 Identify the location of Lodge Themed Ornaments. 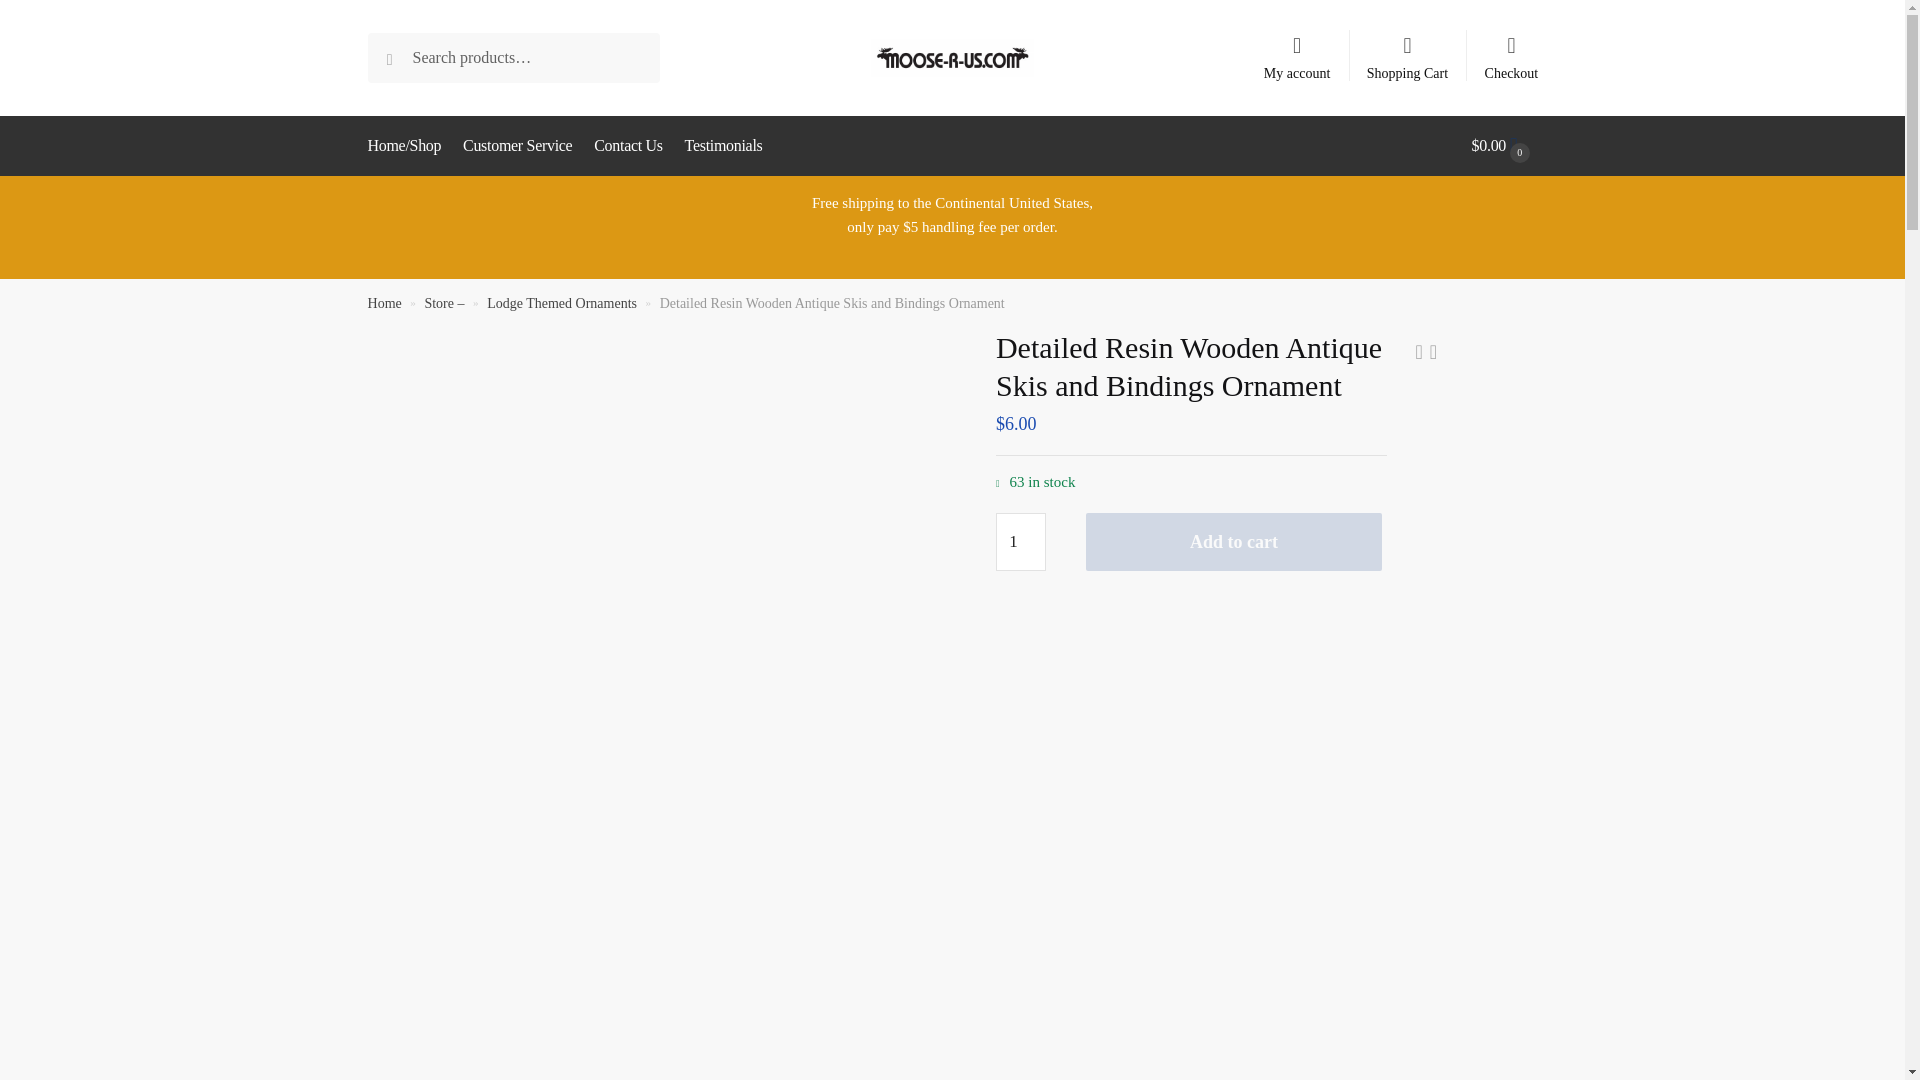
(562, 303).